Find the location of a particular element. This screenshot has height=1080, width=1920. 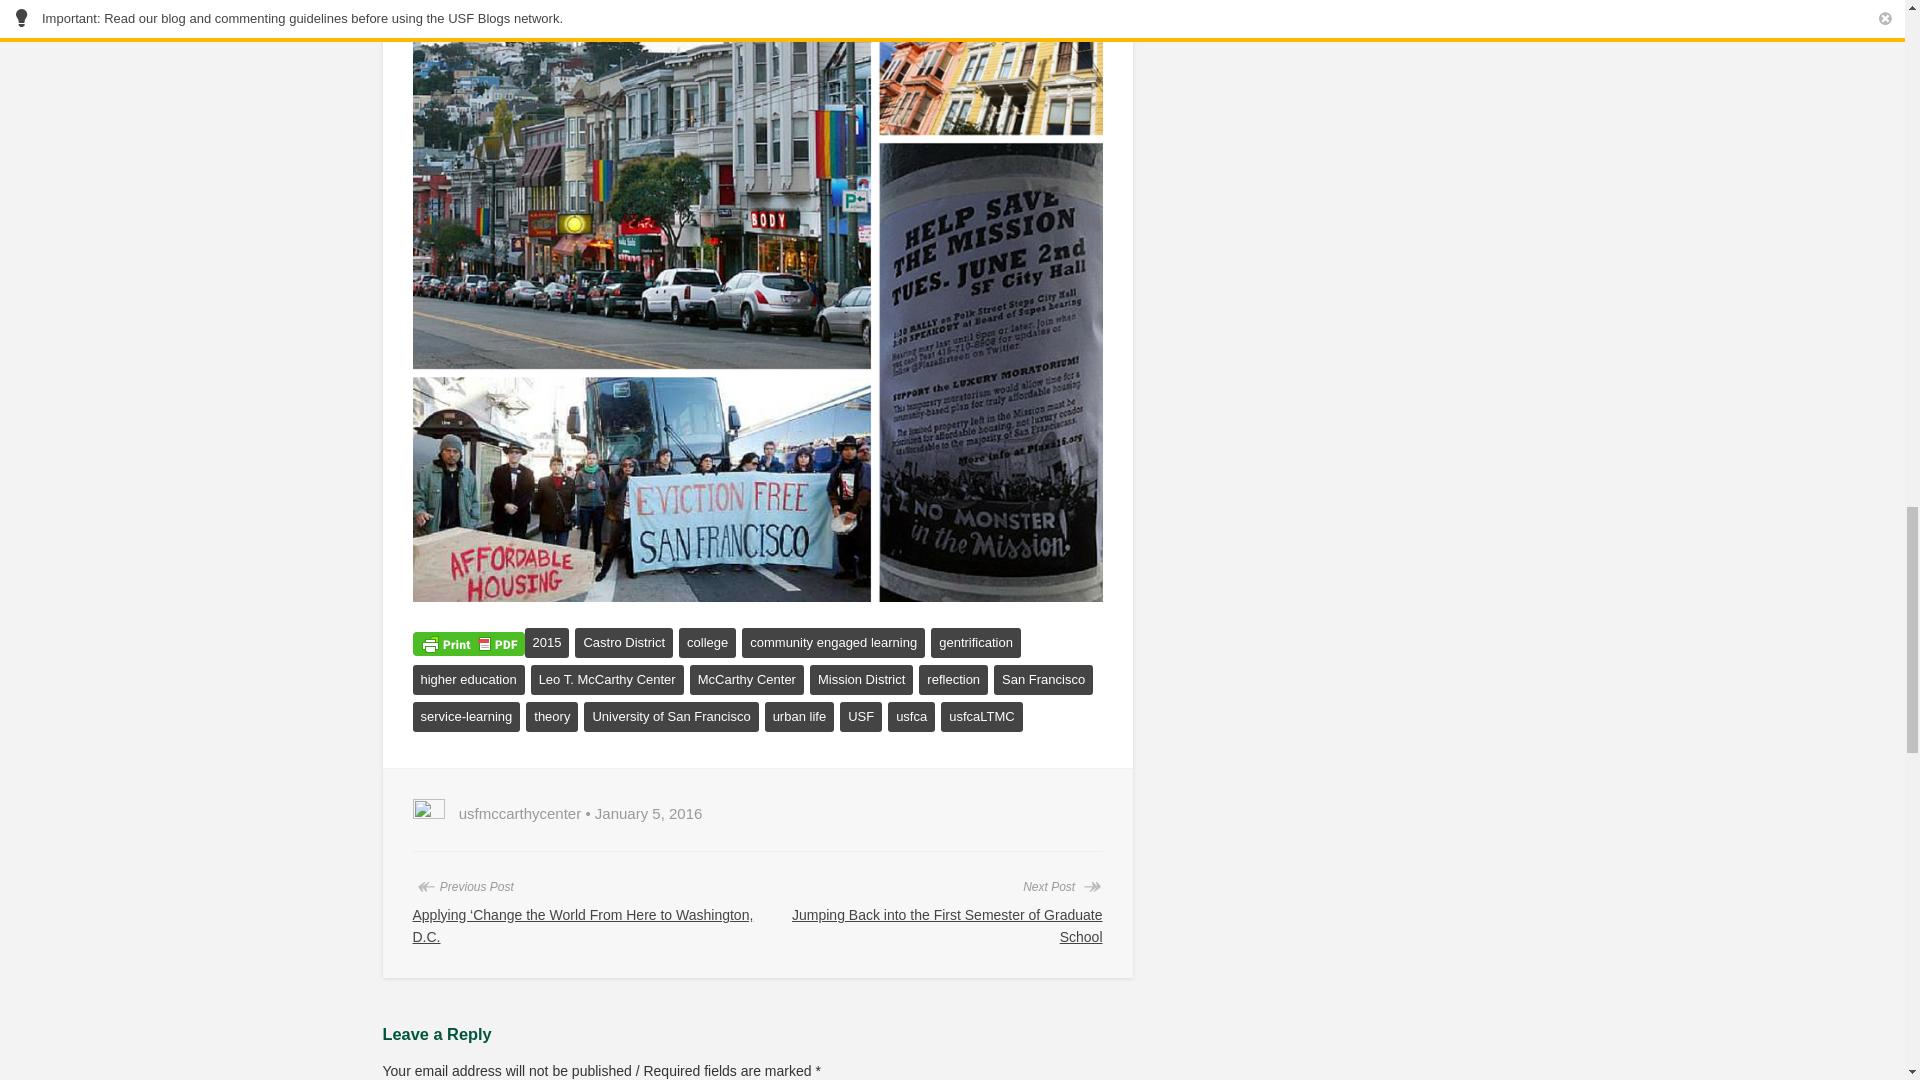

reflection is located at coordinates (954, 680).